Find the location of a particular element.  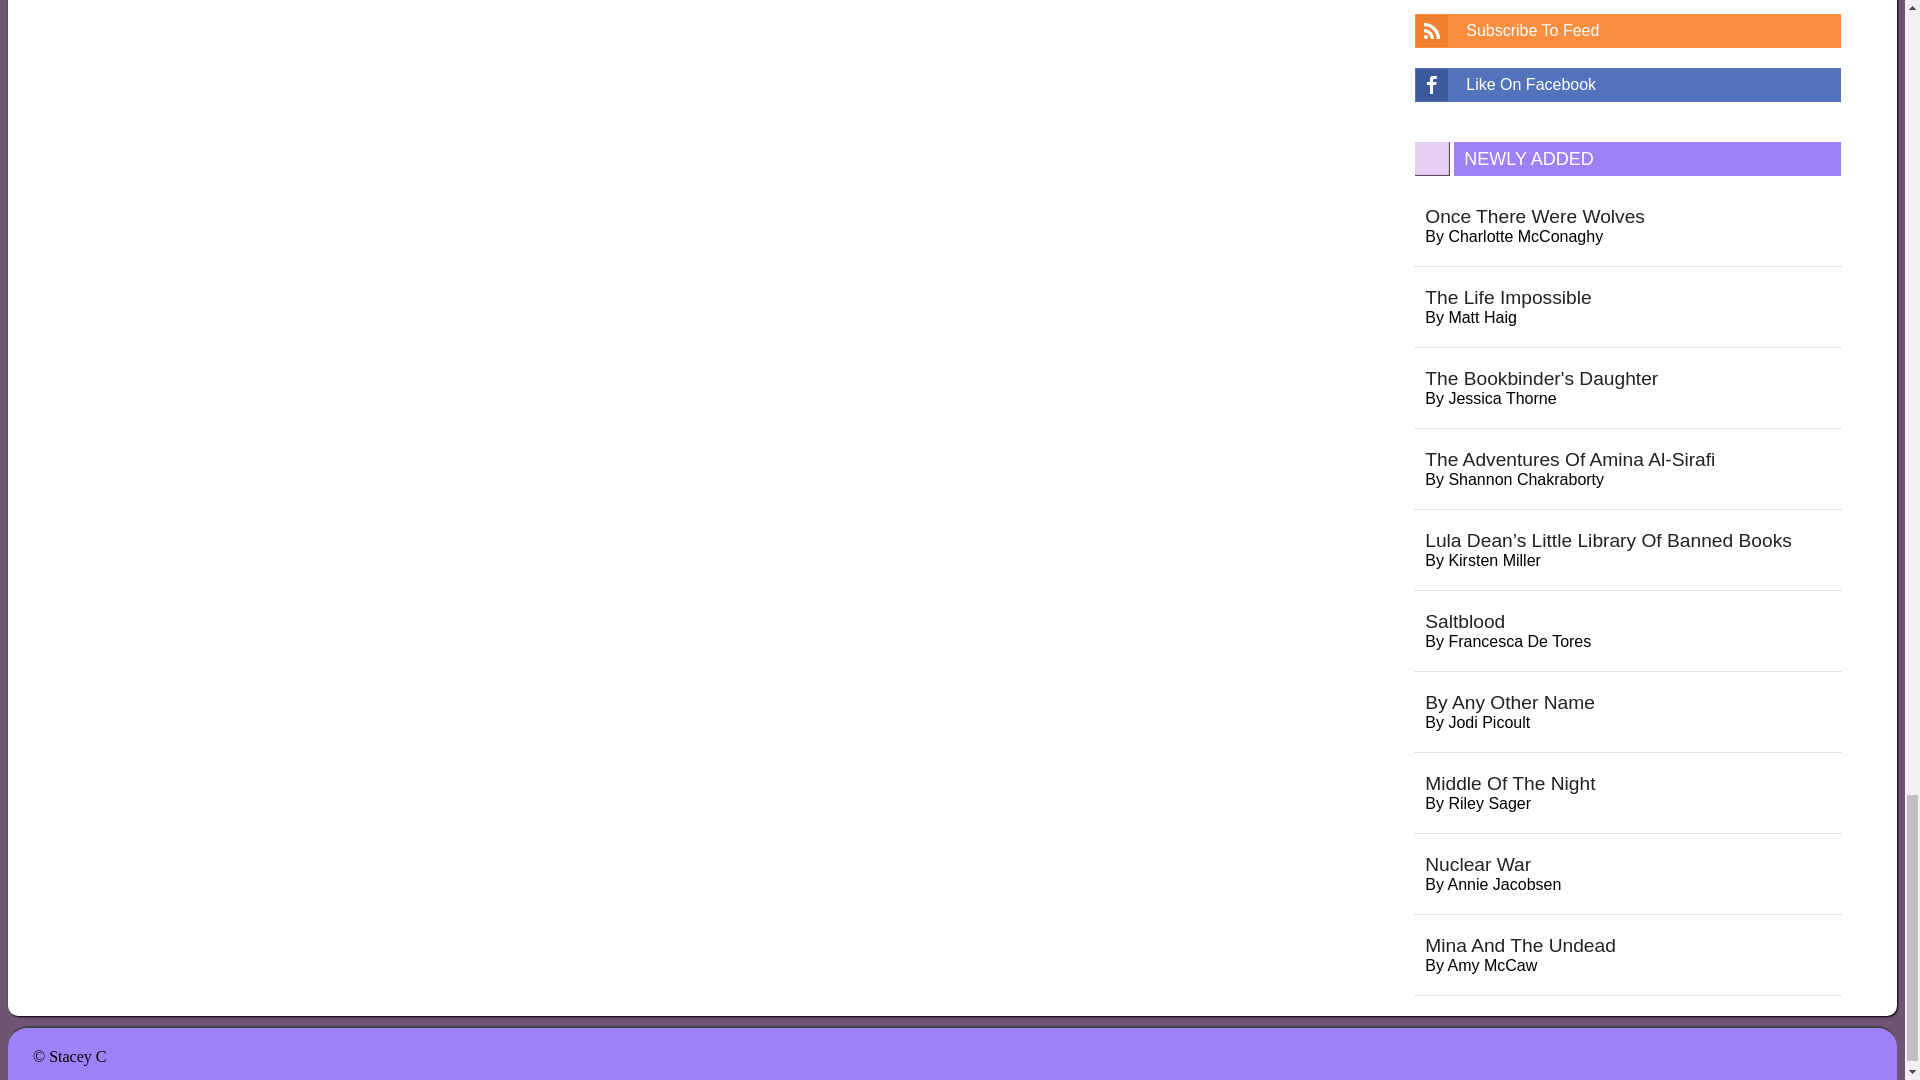

The Adventures Of Amina Al-Sirafi is located at coordinates (1569, 459).